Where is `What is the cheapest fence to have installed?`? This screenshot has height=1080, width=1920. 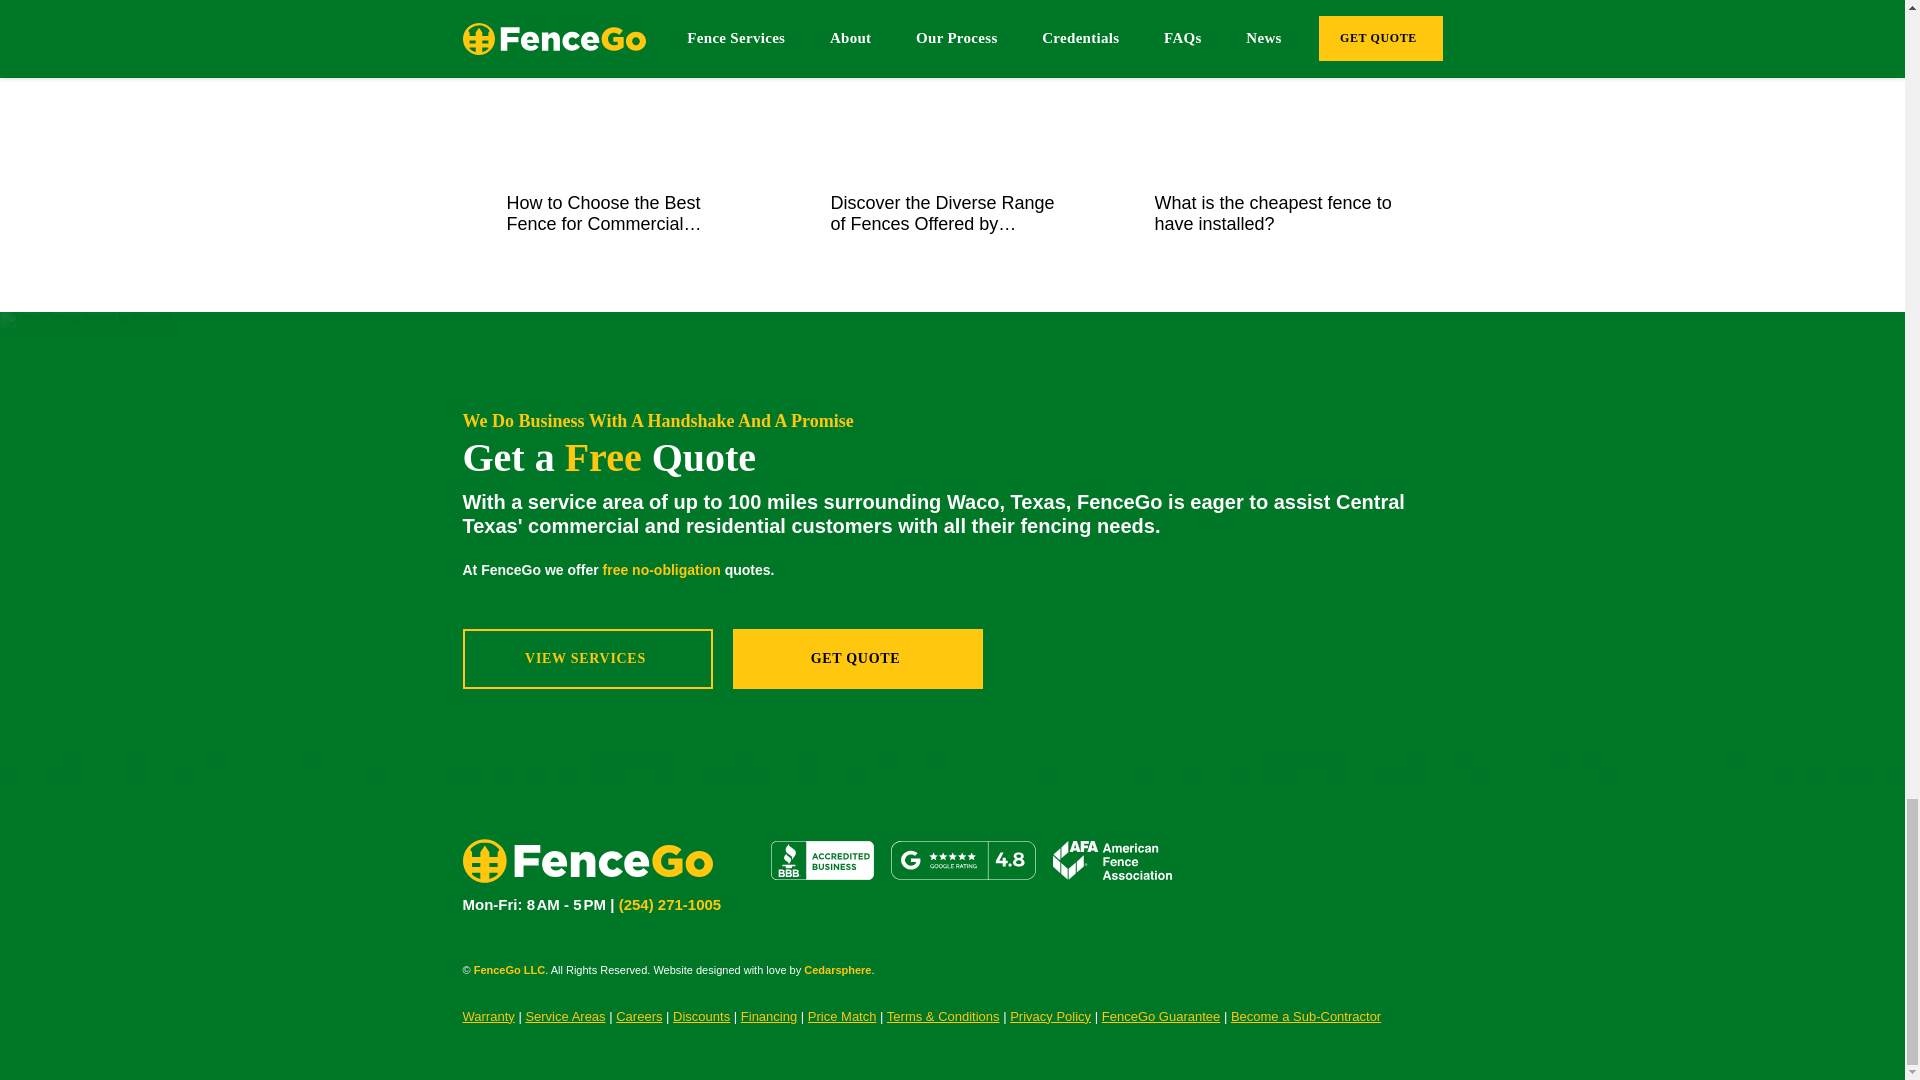
What is the cheapest fence to have installed? is located at coordinates (1274, 214).